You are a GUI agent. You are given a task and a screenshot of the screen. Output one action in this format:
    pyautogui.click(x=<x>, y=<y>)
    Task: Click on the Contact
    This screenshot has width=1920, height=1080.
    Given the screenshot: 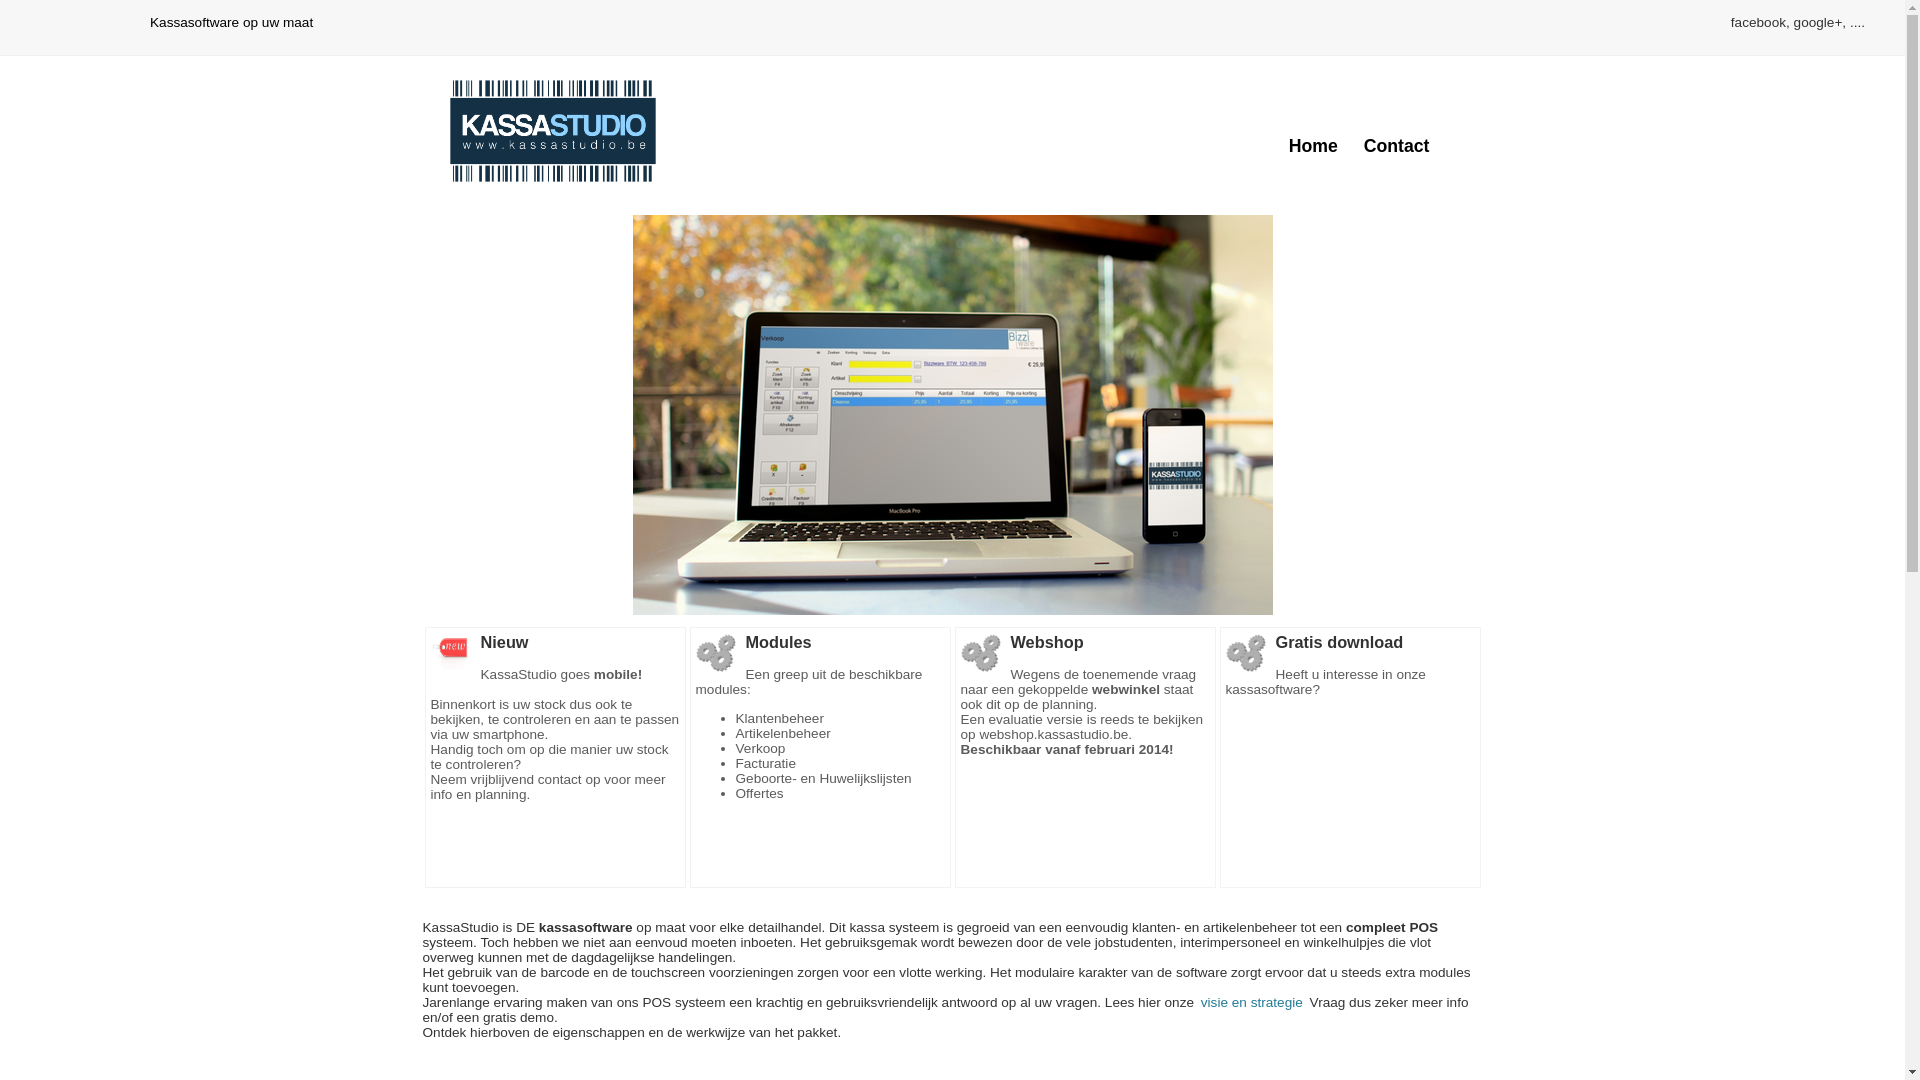 What is the action you would take?
    pyautogui.click(x=1397, y=146)
    